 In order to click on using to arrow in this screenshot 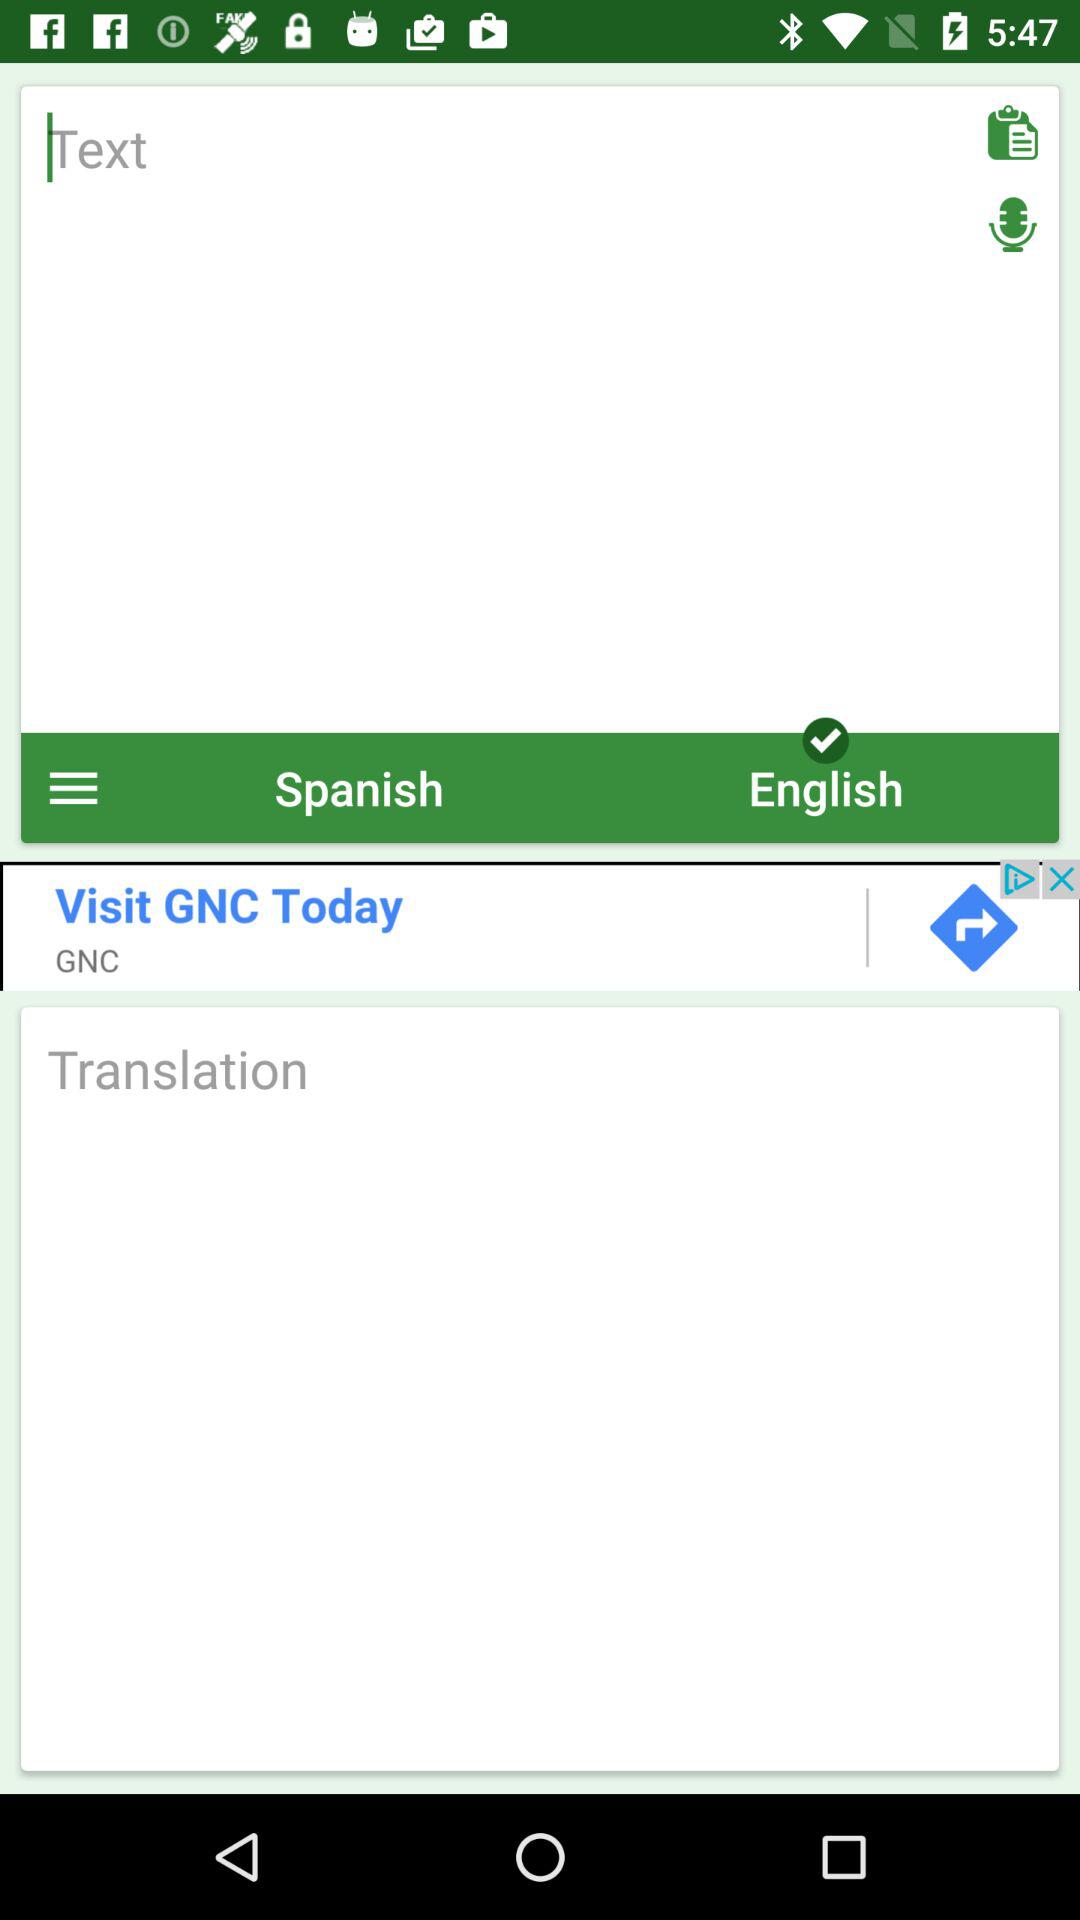, I will do `click(540, 924)`.